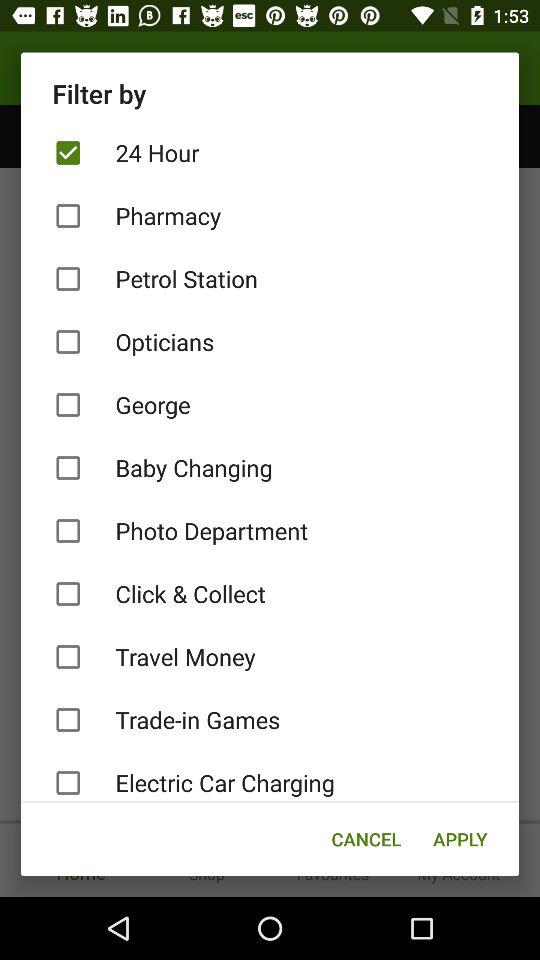  I want to click on choose item below the opticians icon, so click(270, 404).